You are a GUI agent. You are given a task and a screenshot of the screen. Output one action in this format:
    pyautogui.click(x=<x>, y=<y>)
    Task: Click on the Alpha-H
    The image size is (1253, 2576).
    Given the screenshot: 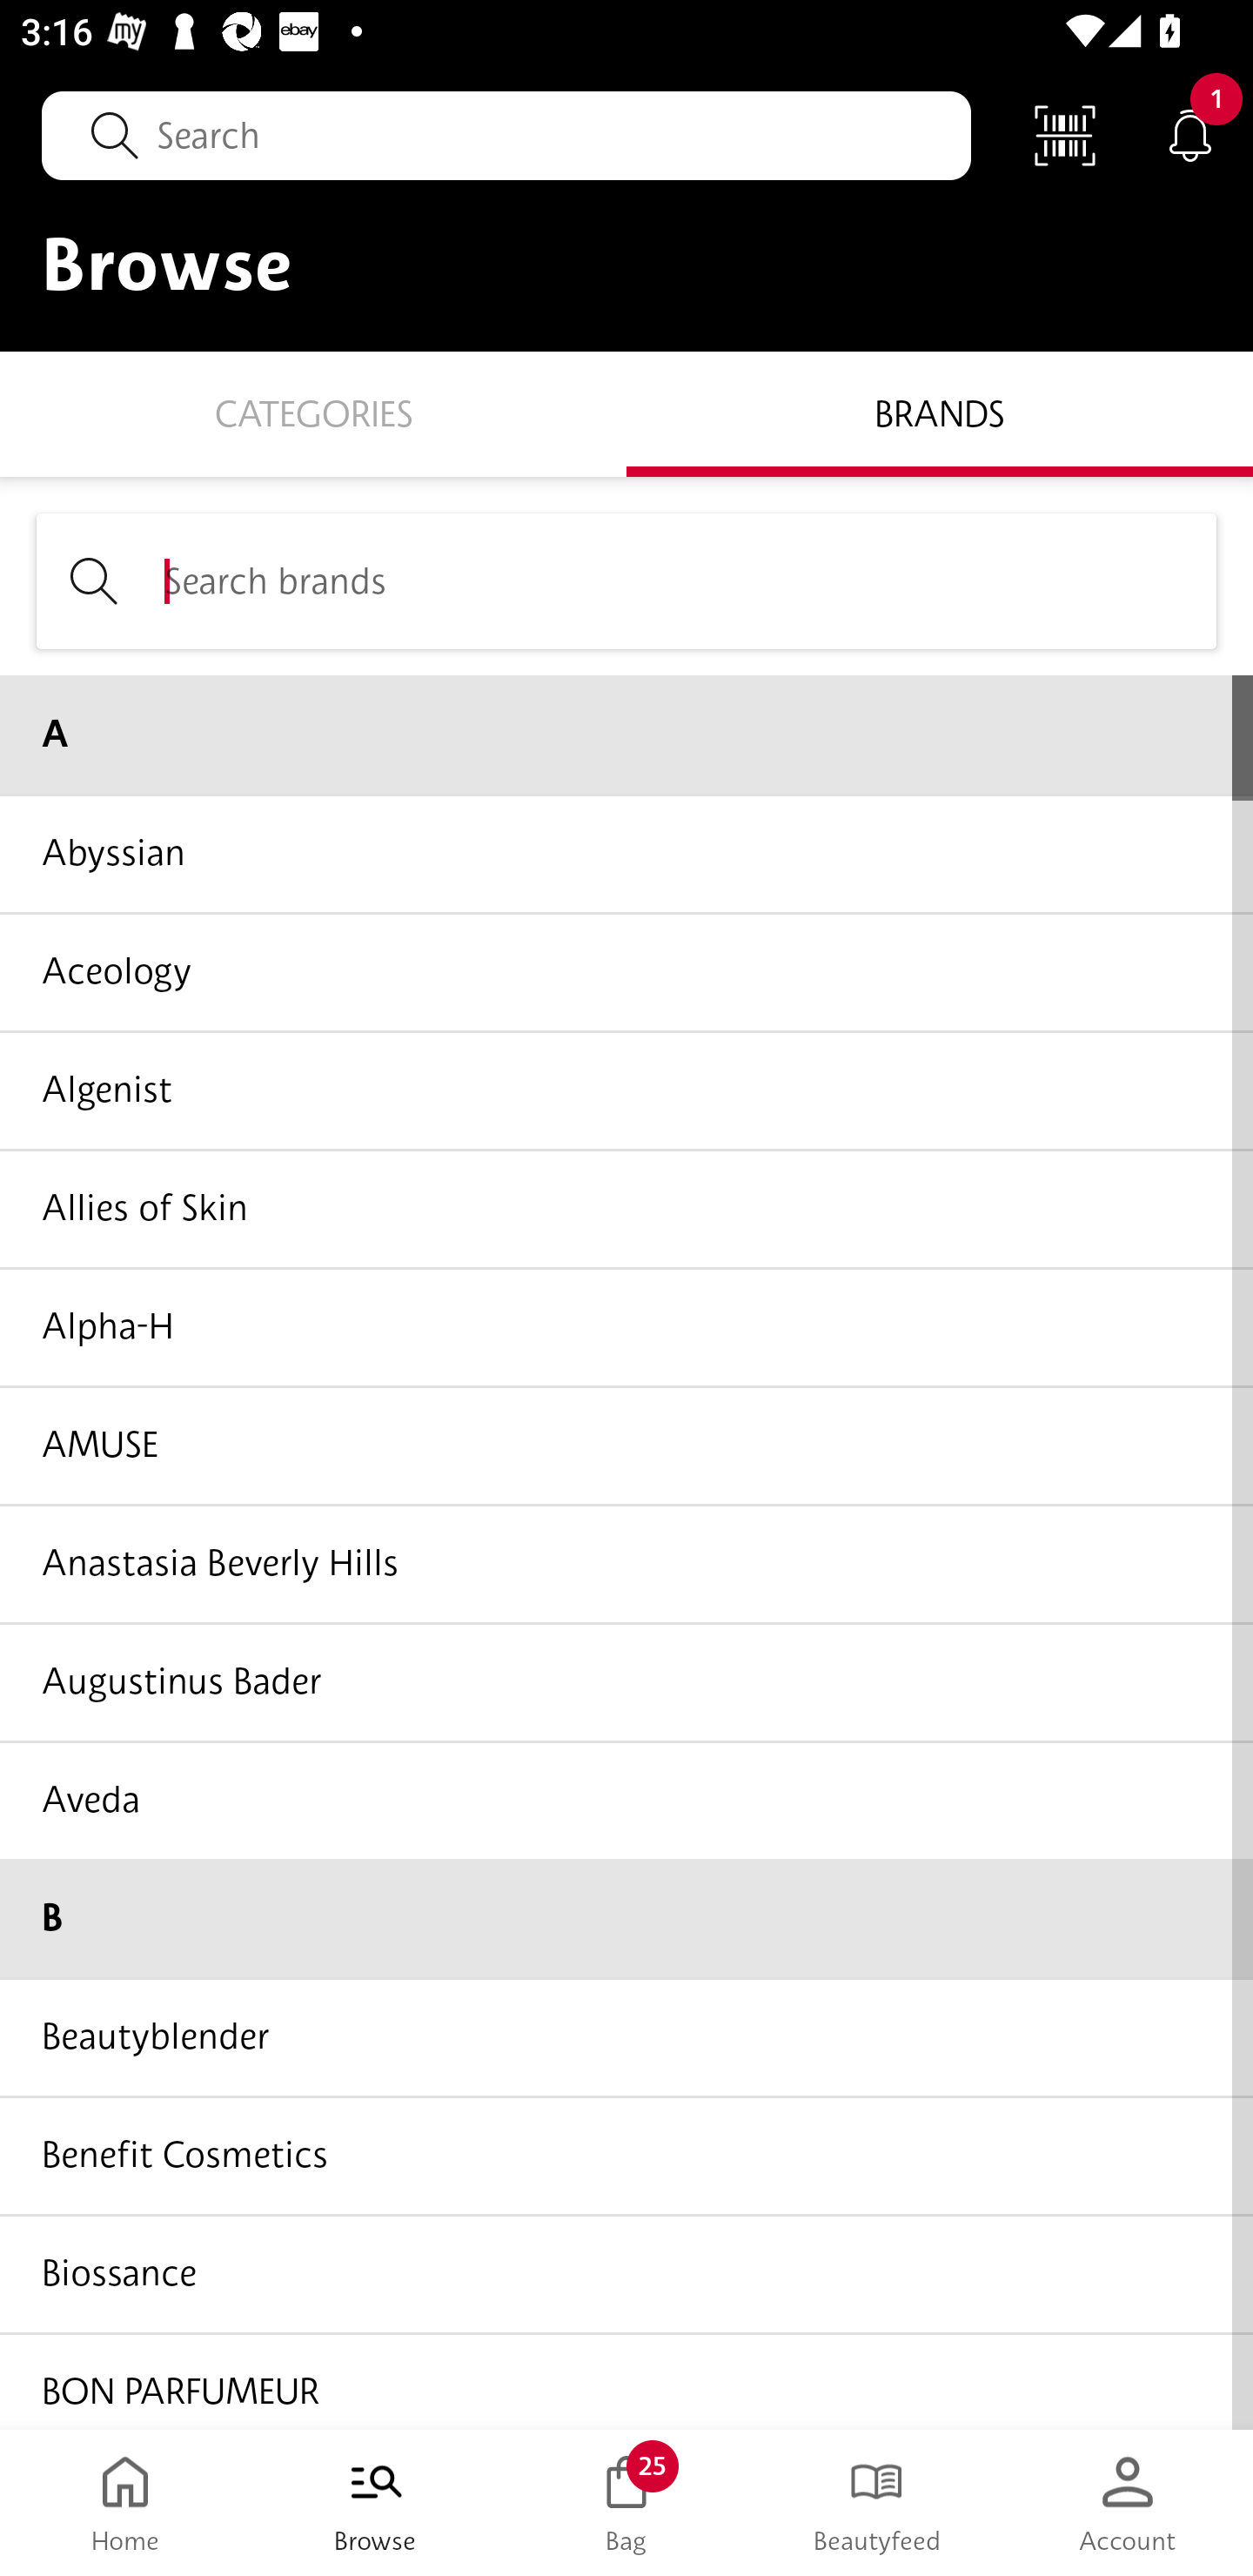 What is the action you would take?
    pyautogui.click(x=626, y=1326)
    